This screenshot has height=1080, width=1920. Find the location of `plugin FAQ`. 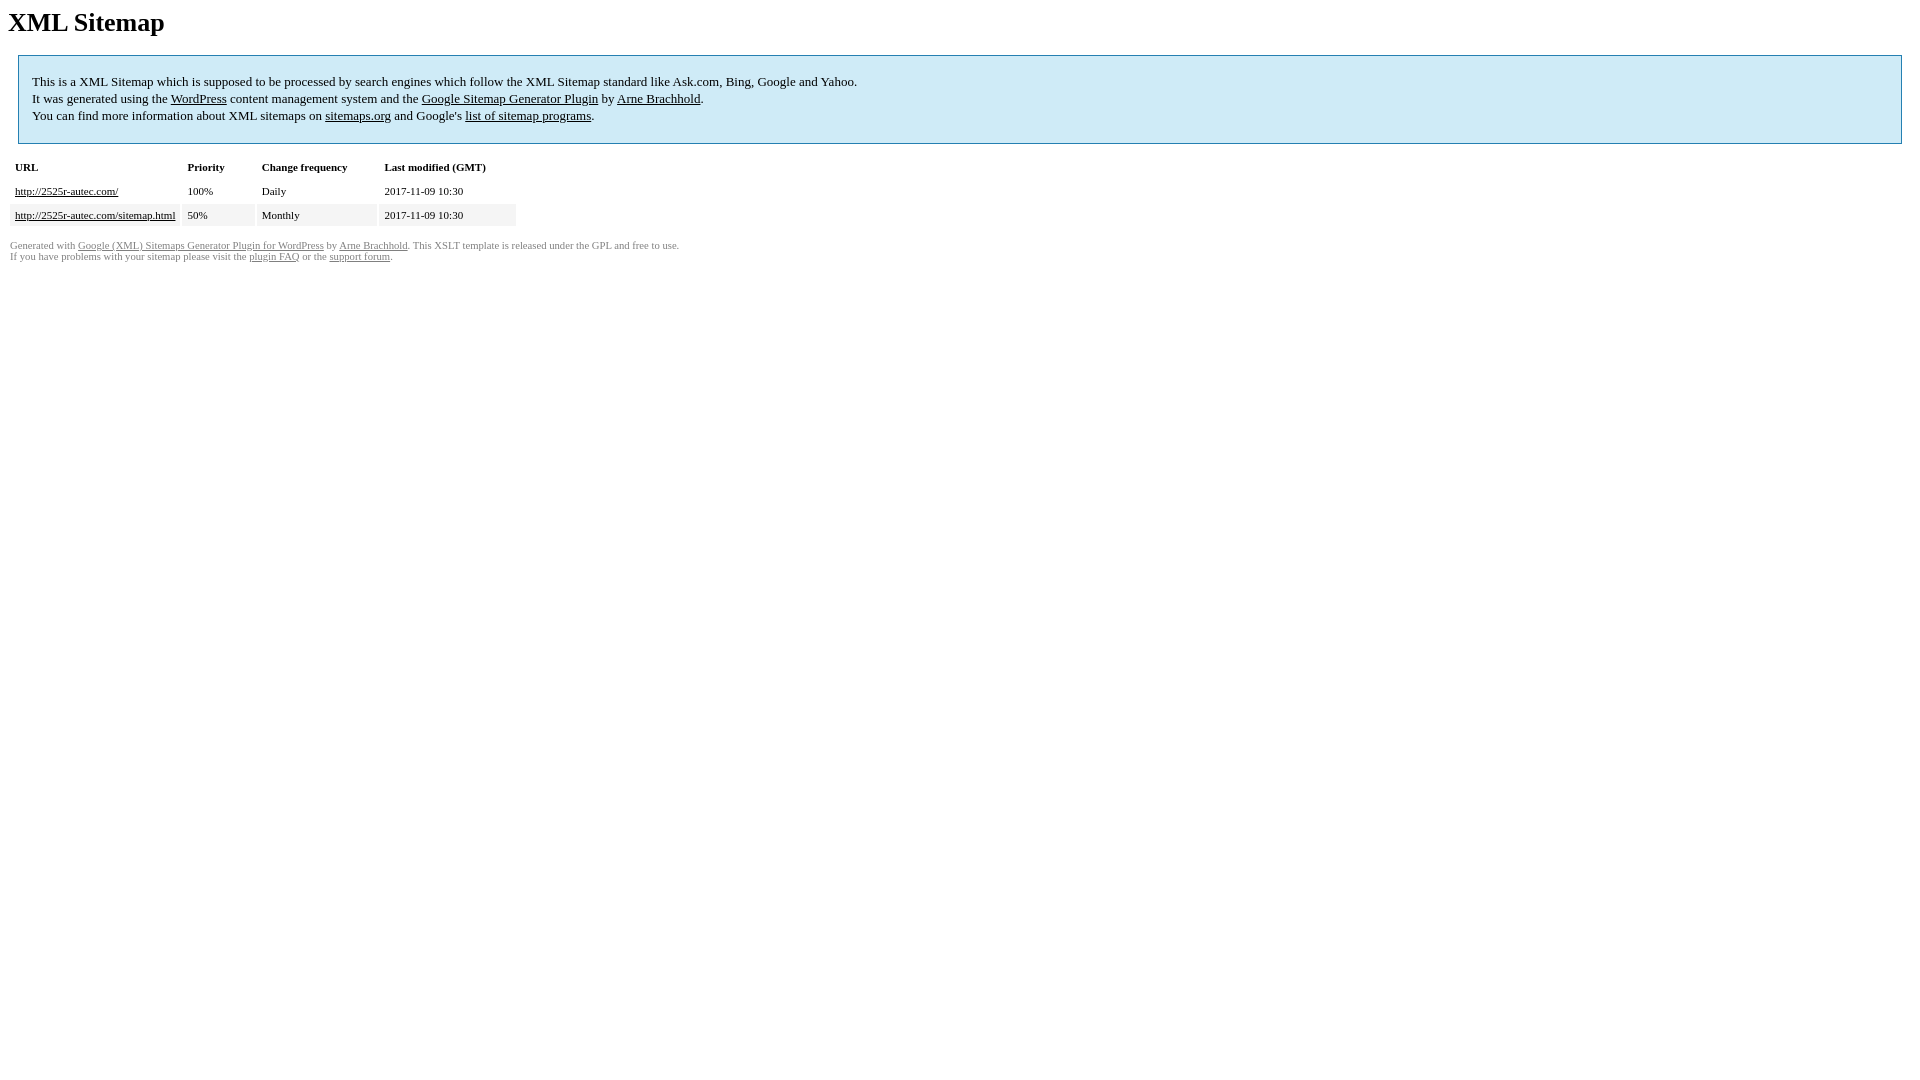

plugin FAQ is located at coordinates (274, 256).